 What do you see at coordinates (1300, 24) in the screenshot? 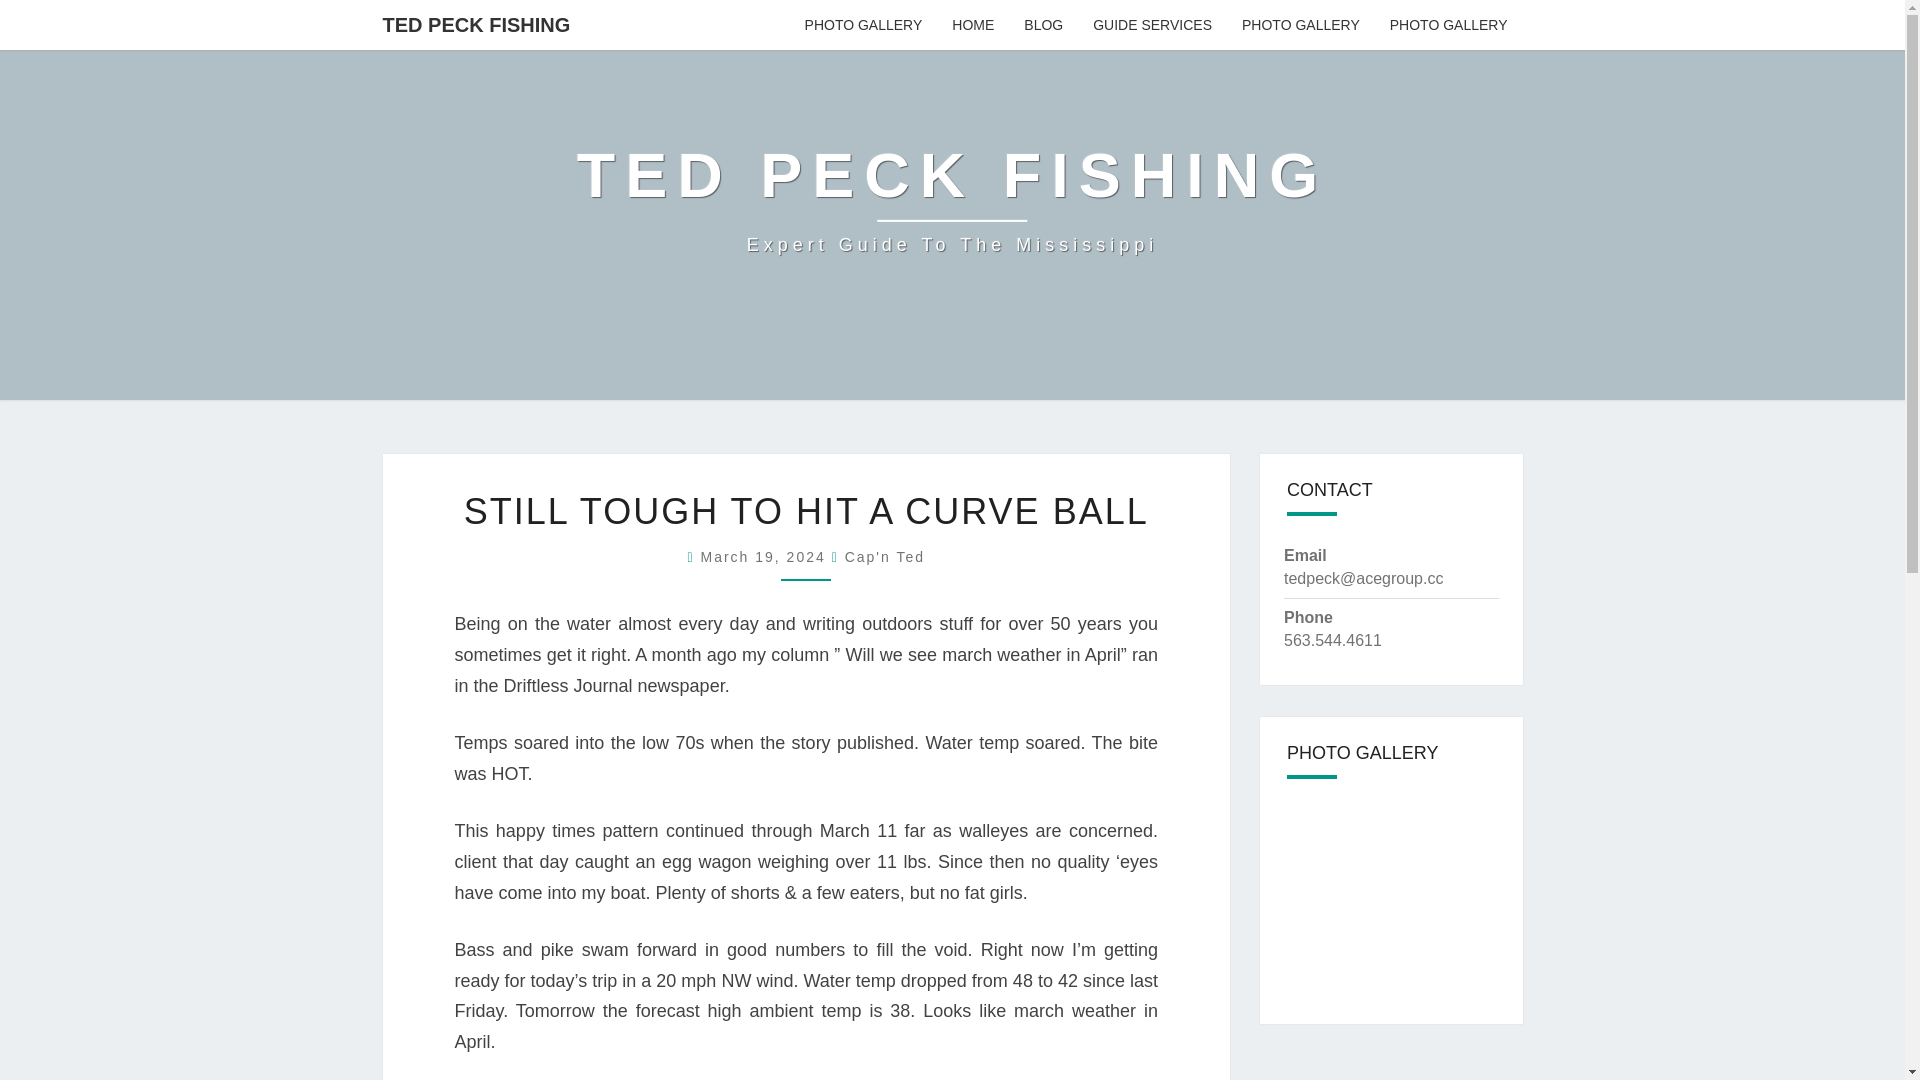
I see `Photo Gallery` at bounding box center [1300, 24].